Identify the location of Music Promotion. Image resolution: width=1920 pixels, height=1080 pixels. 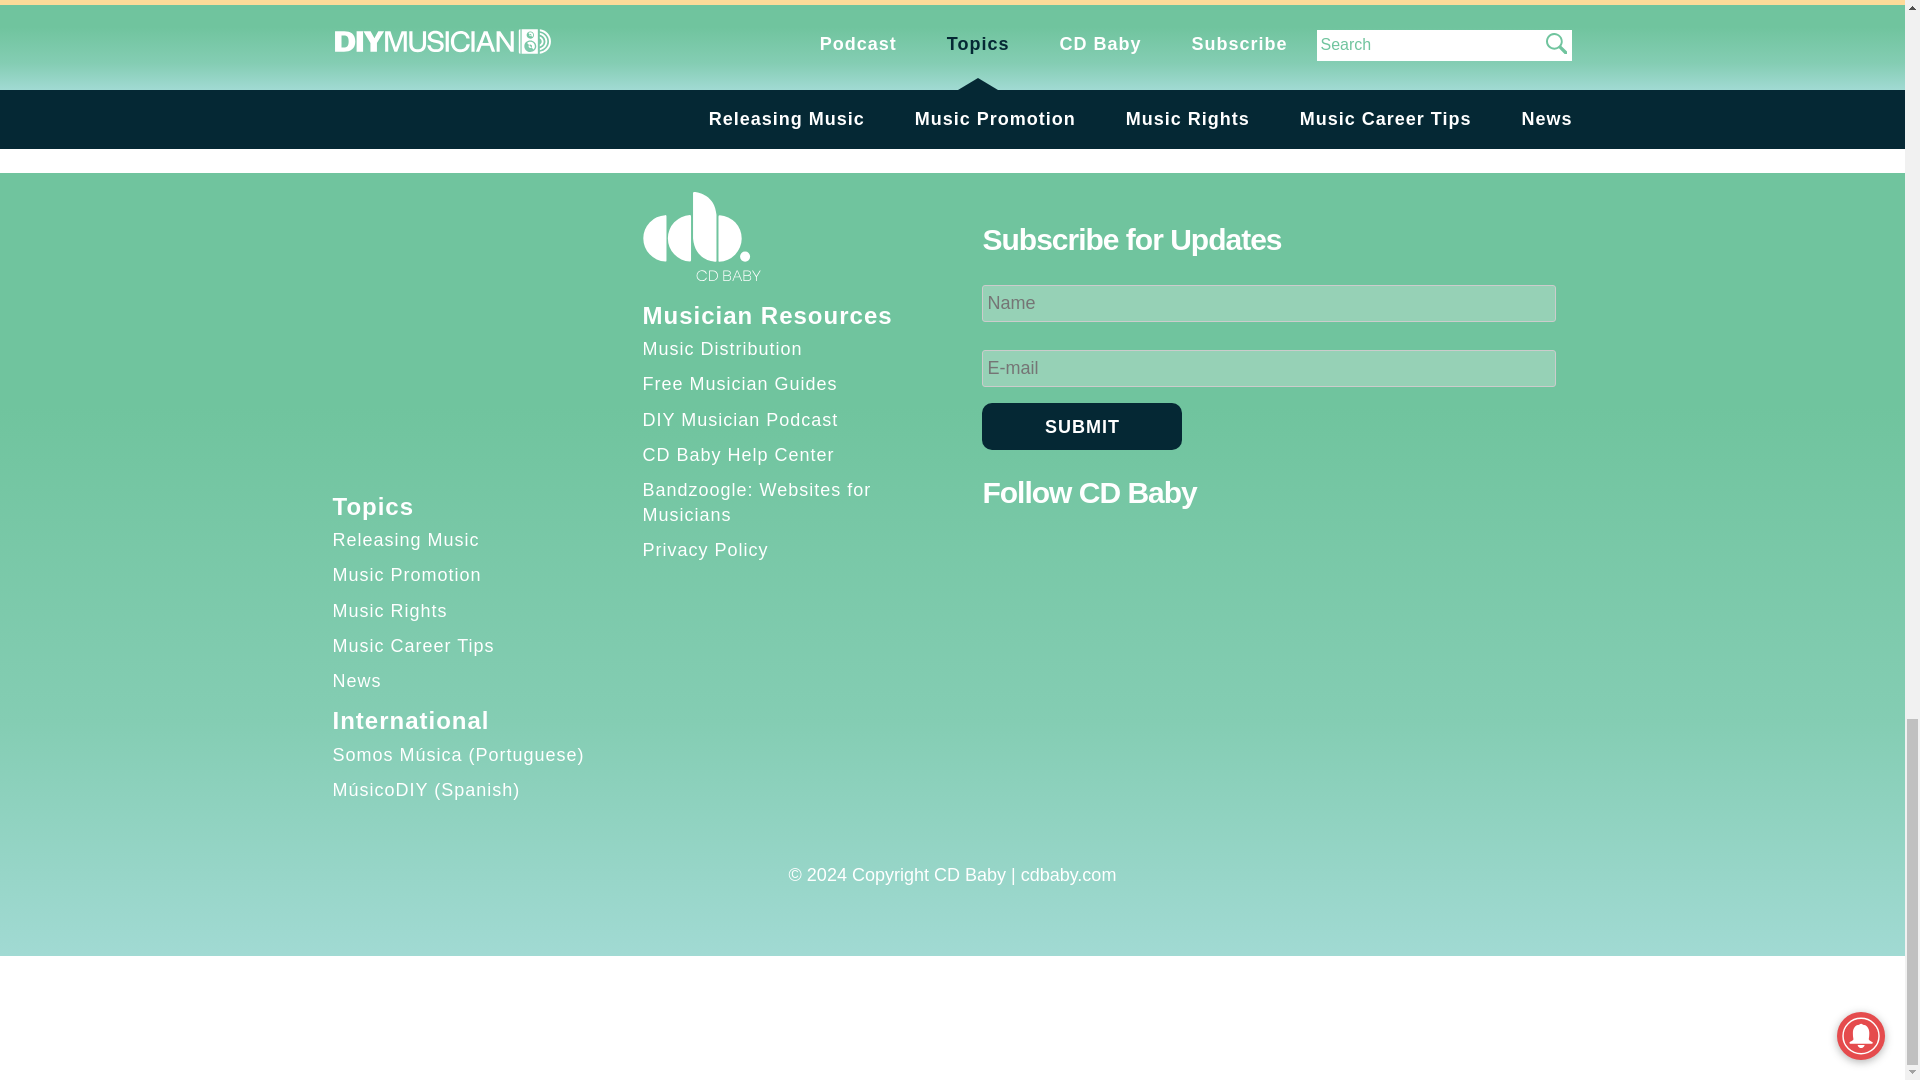
(406, 574).